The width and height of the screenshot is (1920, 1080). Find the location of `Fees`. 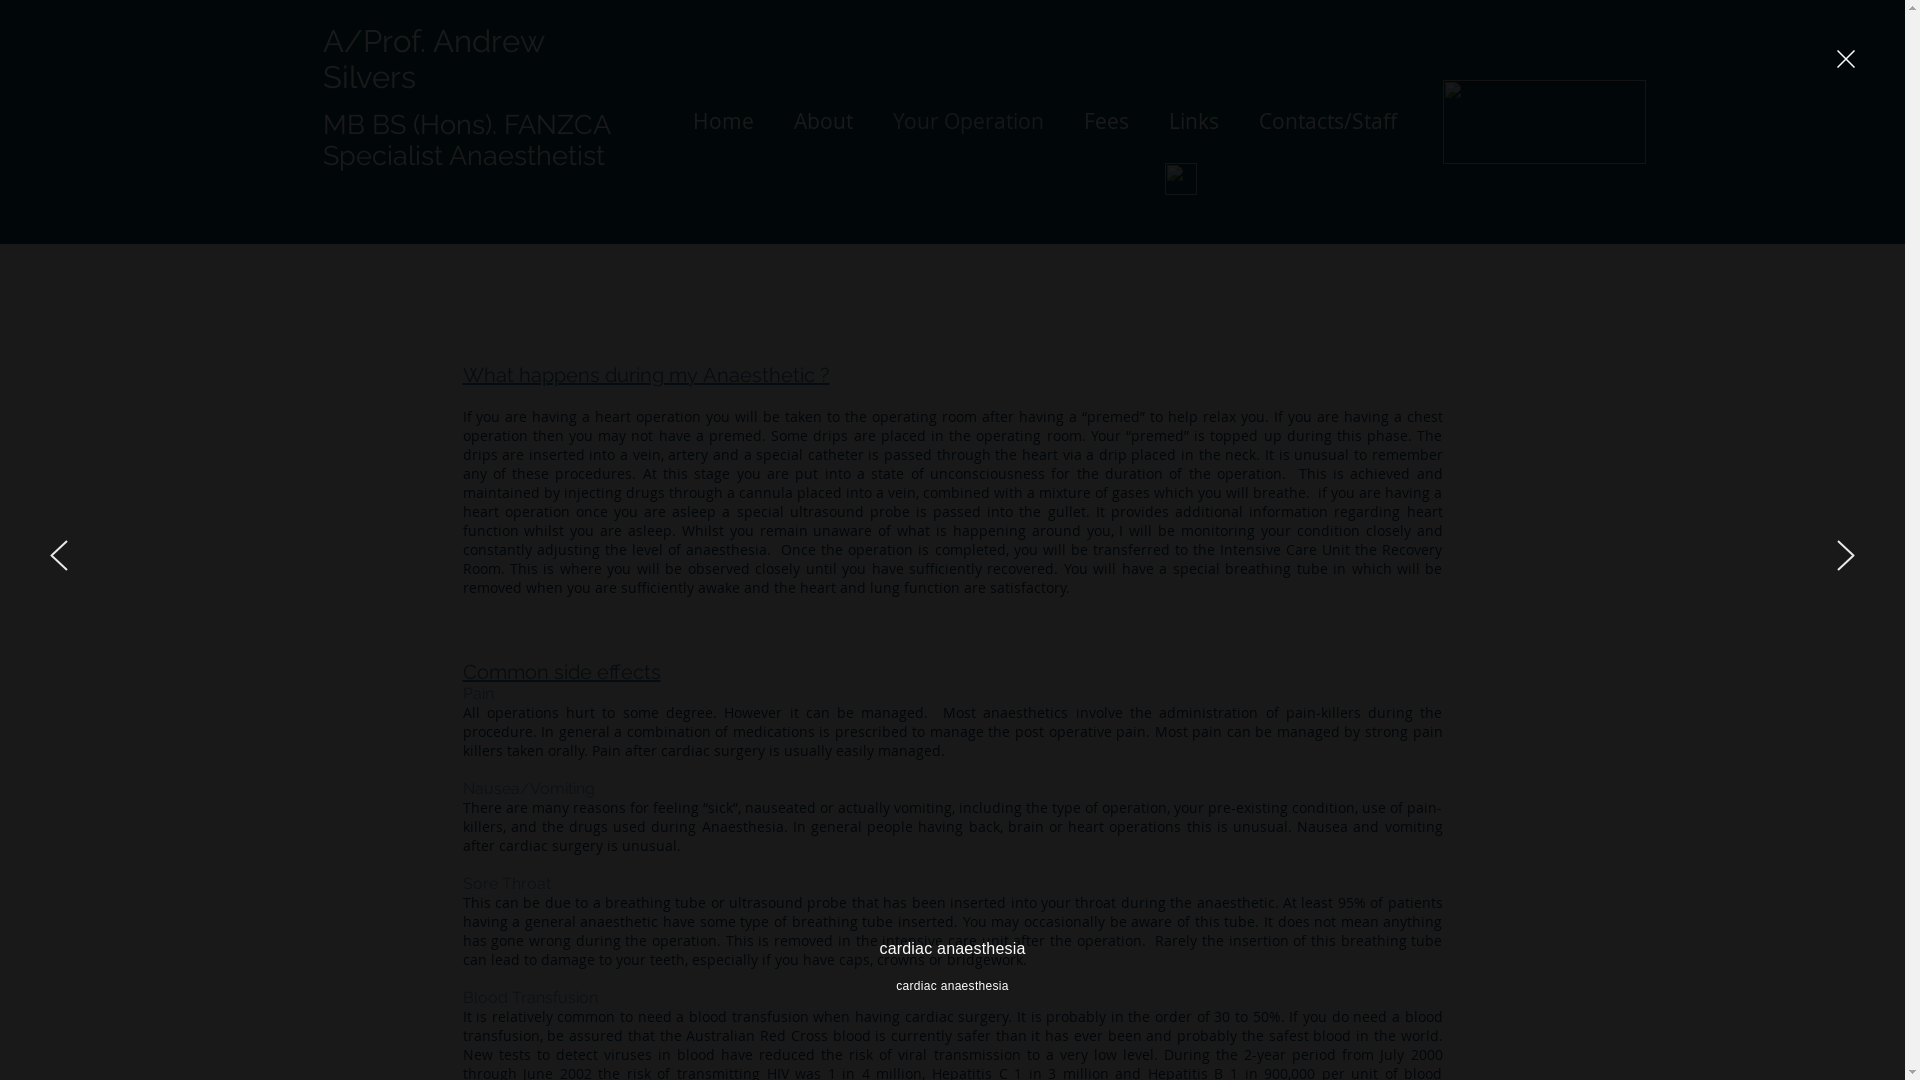

Fees is located at coordinates (1106, 121).